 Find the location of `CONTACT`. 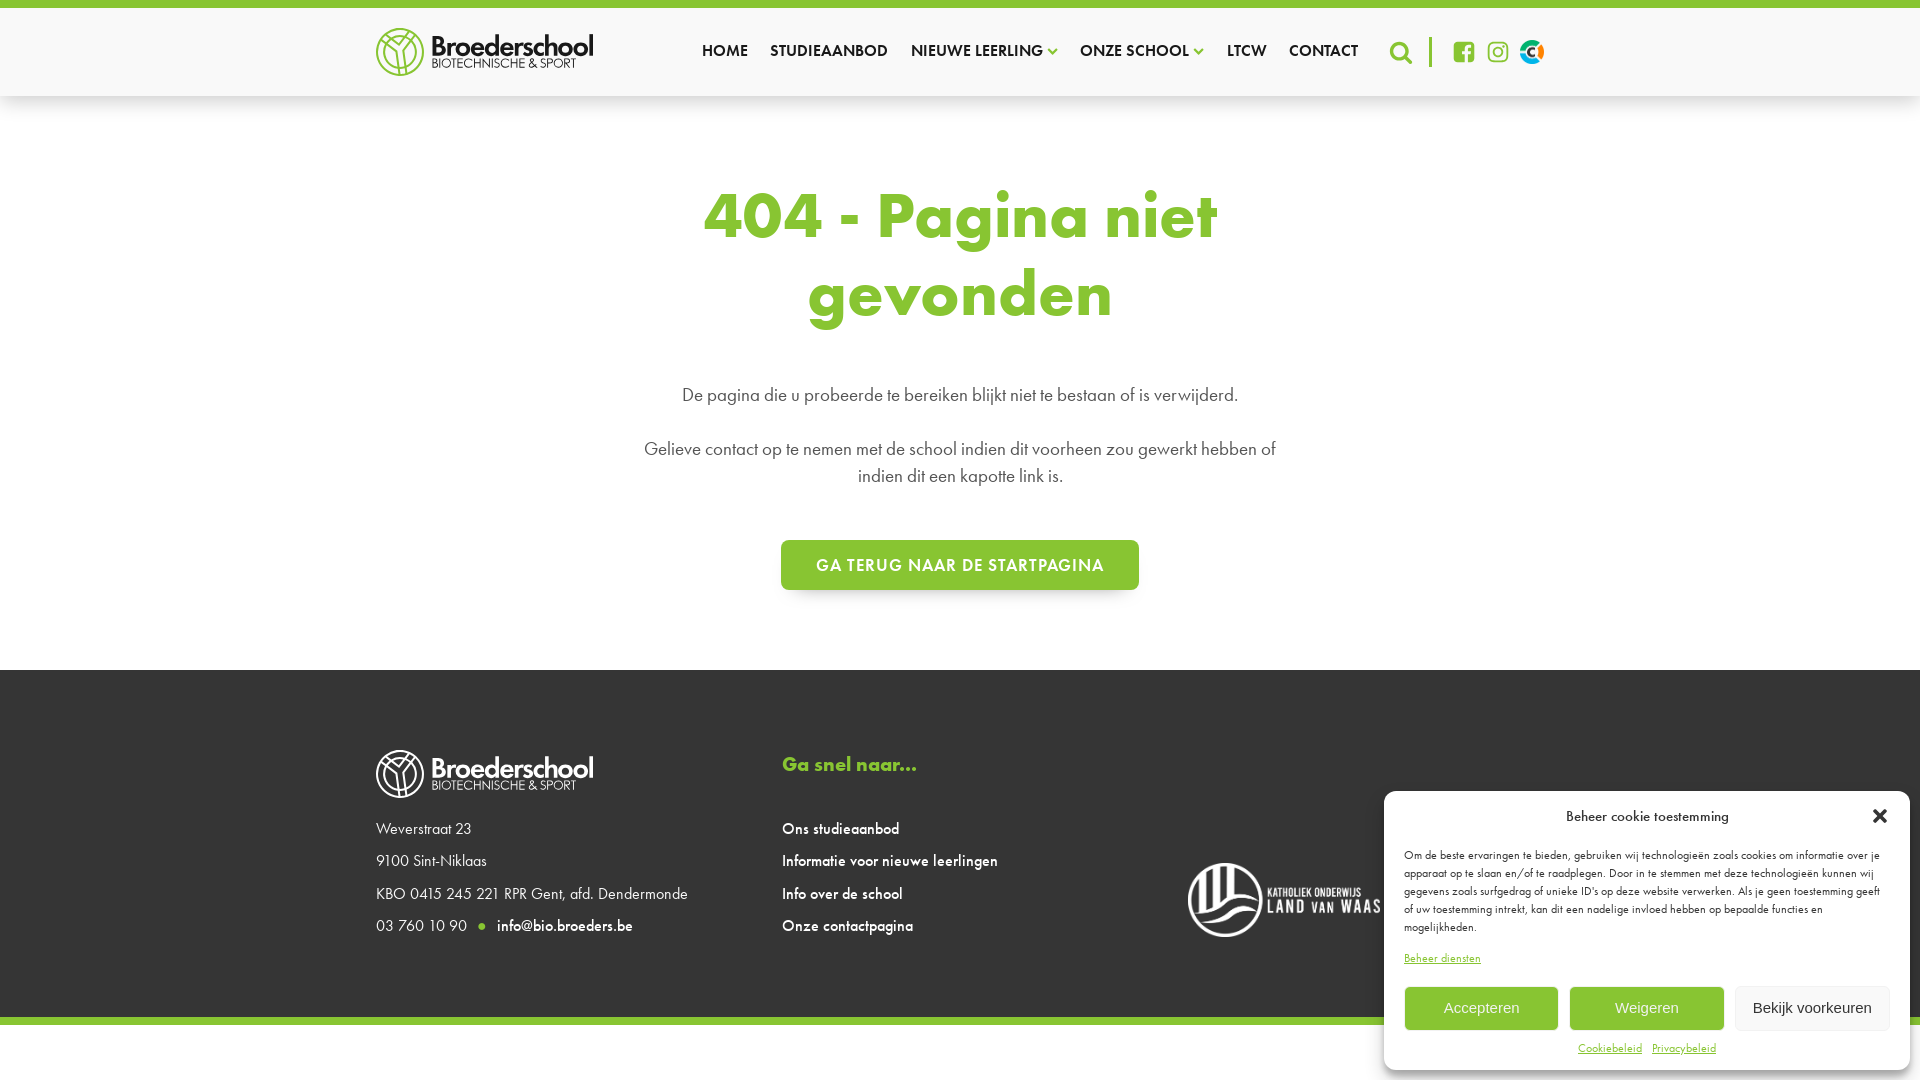

CONTACT is located at coordinates (1324, 52).